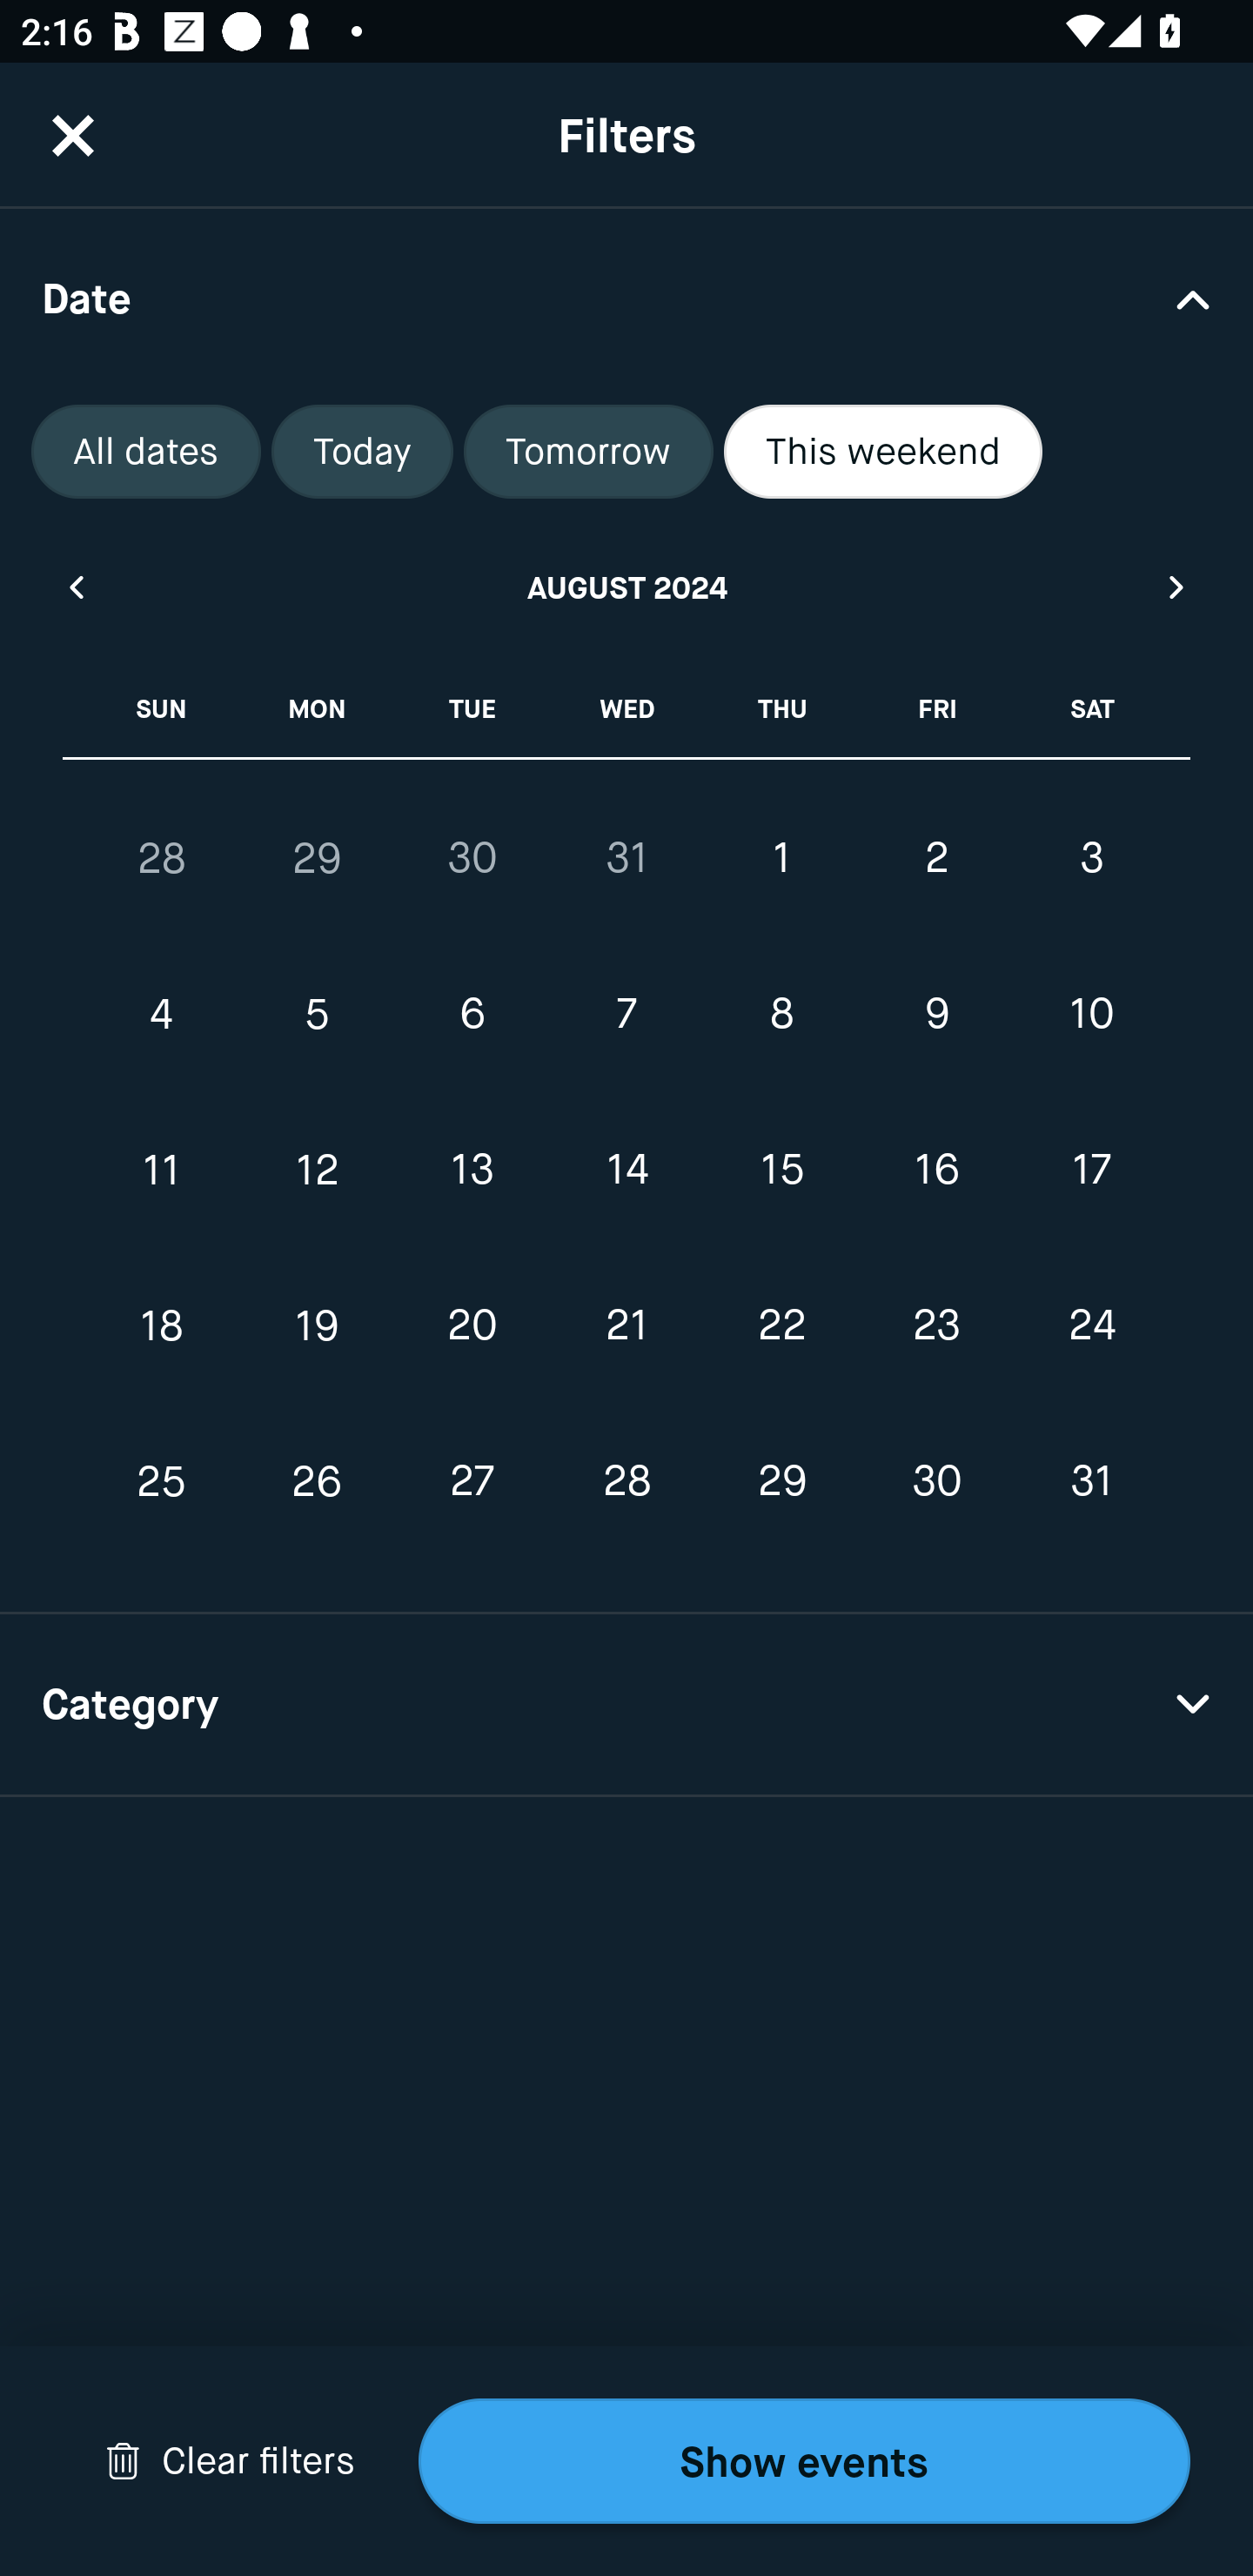 This screenshot has height=2576, width=1253. Describe the element at coordinates (626, 1170) in the screenshot. I see `14` at that location.